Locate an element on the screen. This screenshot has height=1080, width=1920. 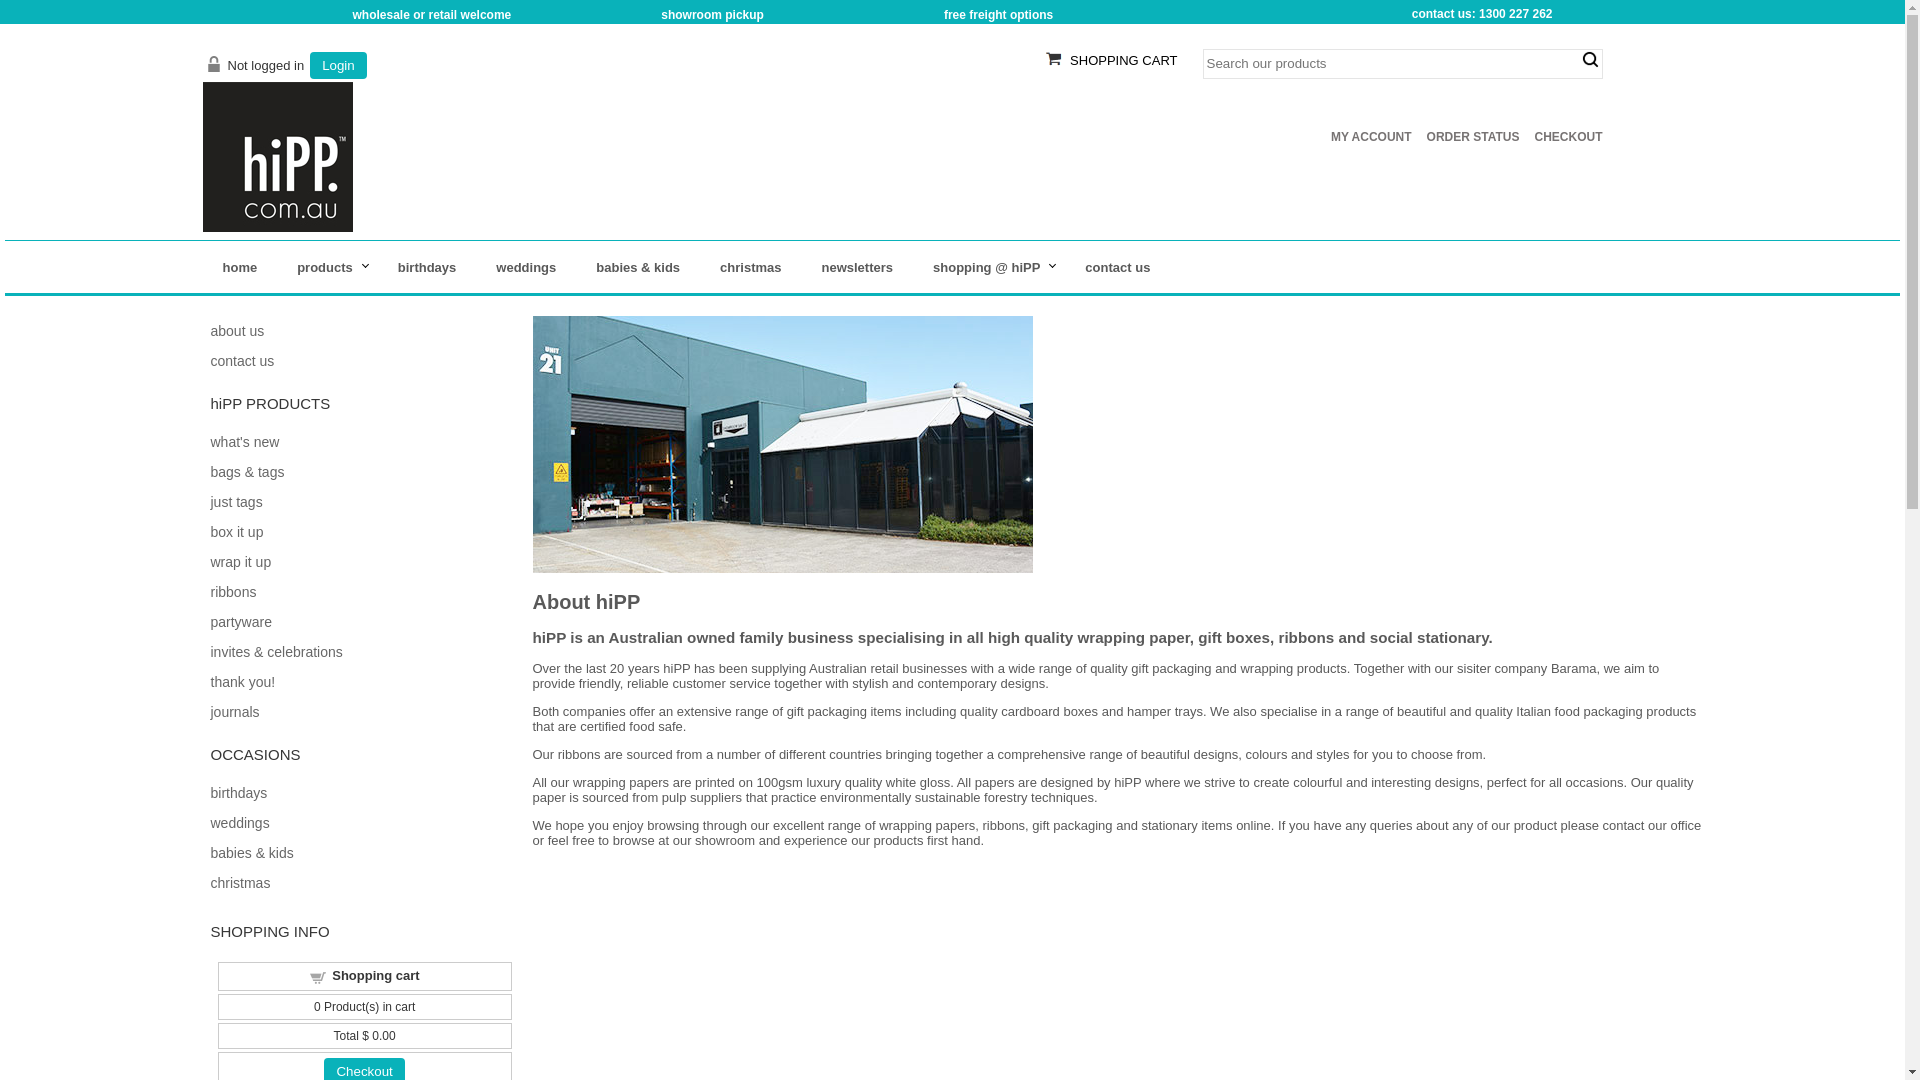
about us is located at coordinates (237, 331).